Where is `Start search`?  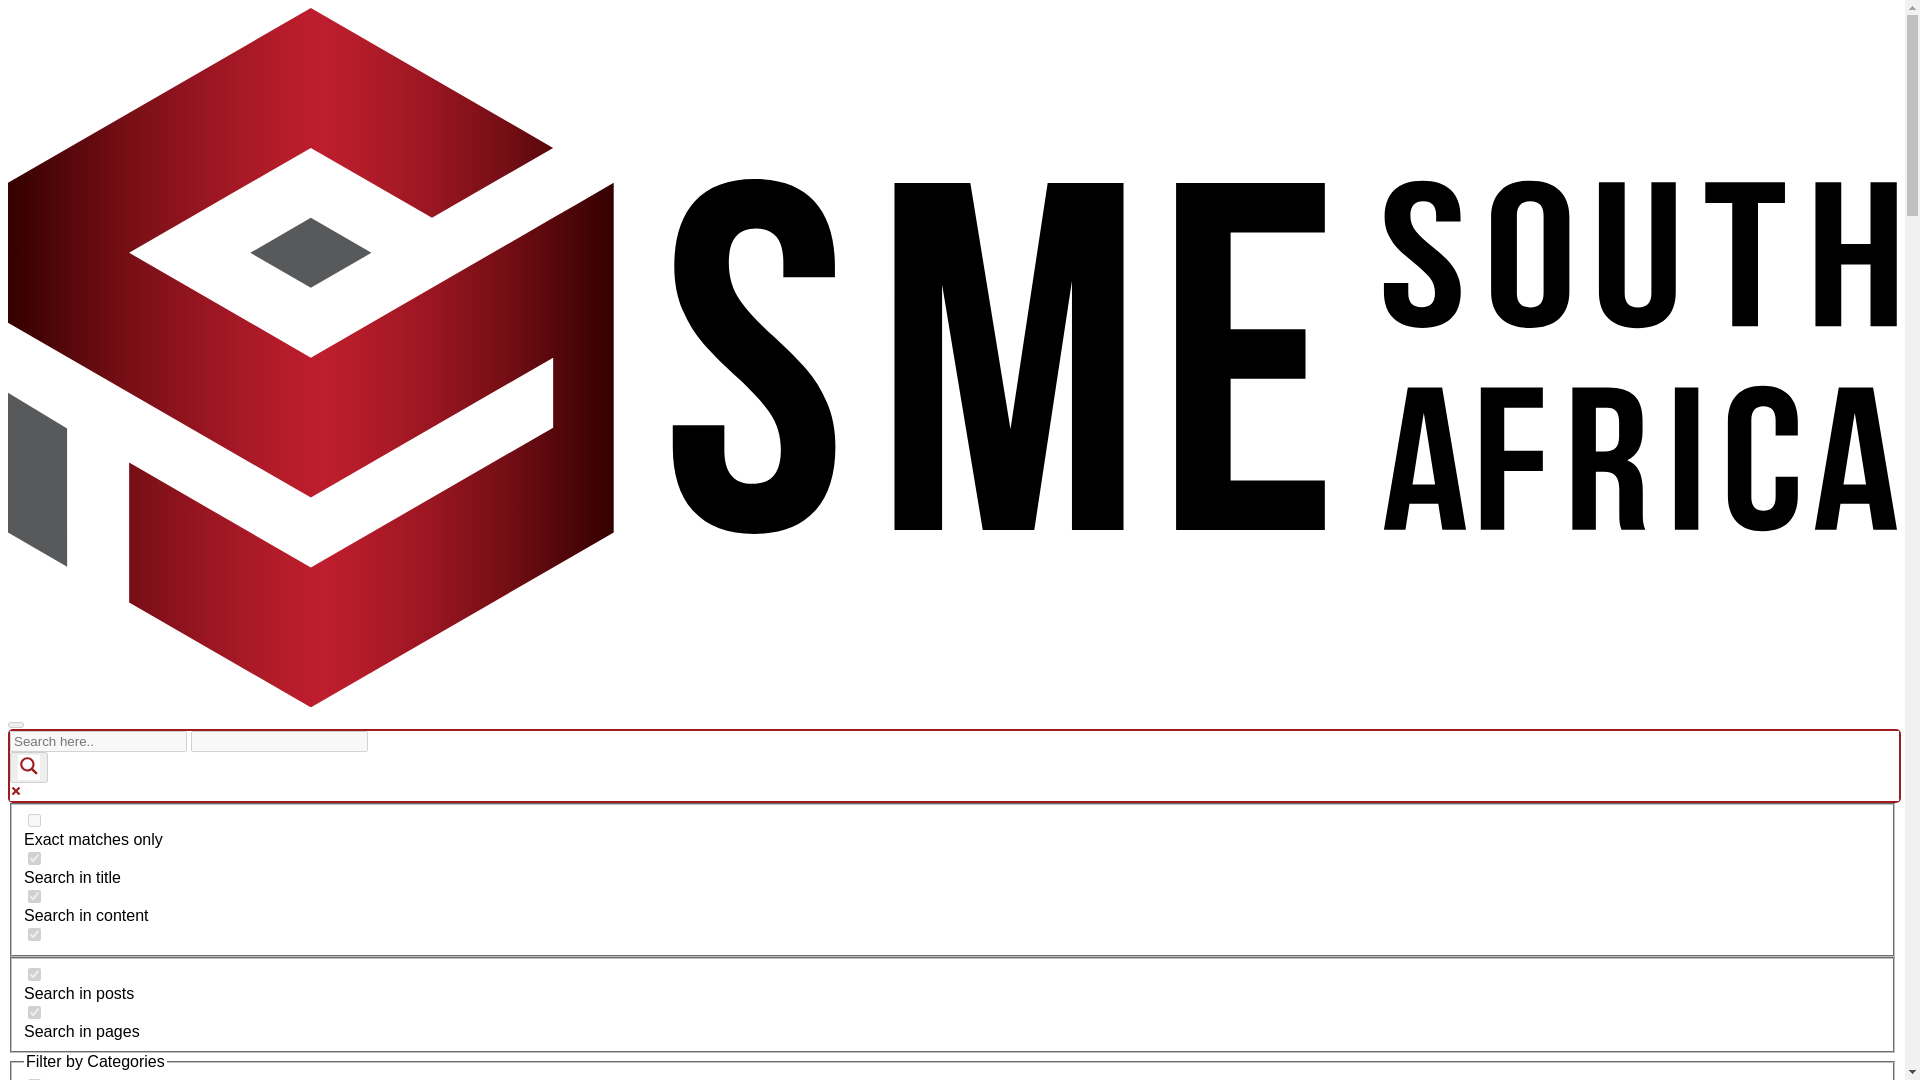 Start search is located at coordinates (380, 734).